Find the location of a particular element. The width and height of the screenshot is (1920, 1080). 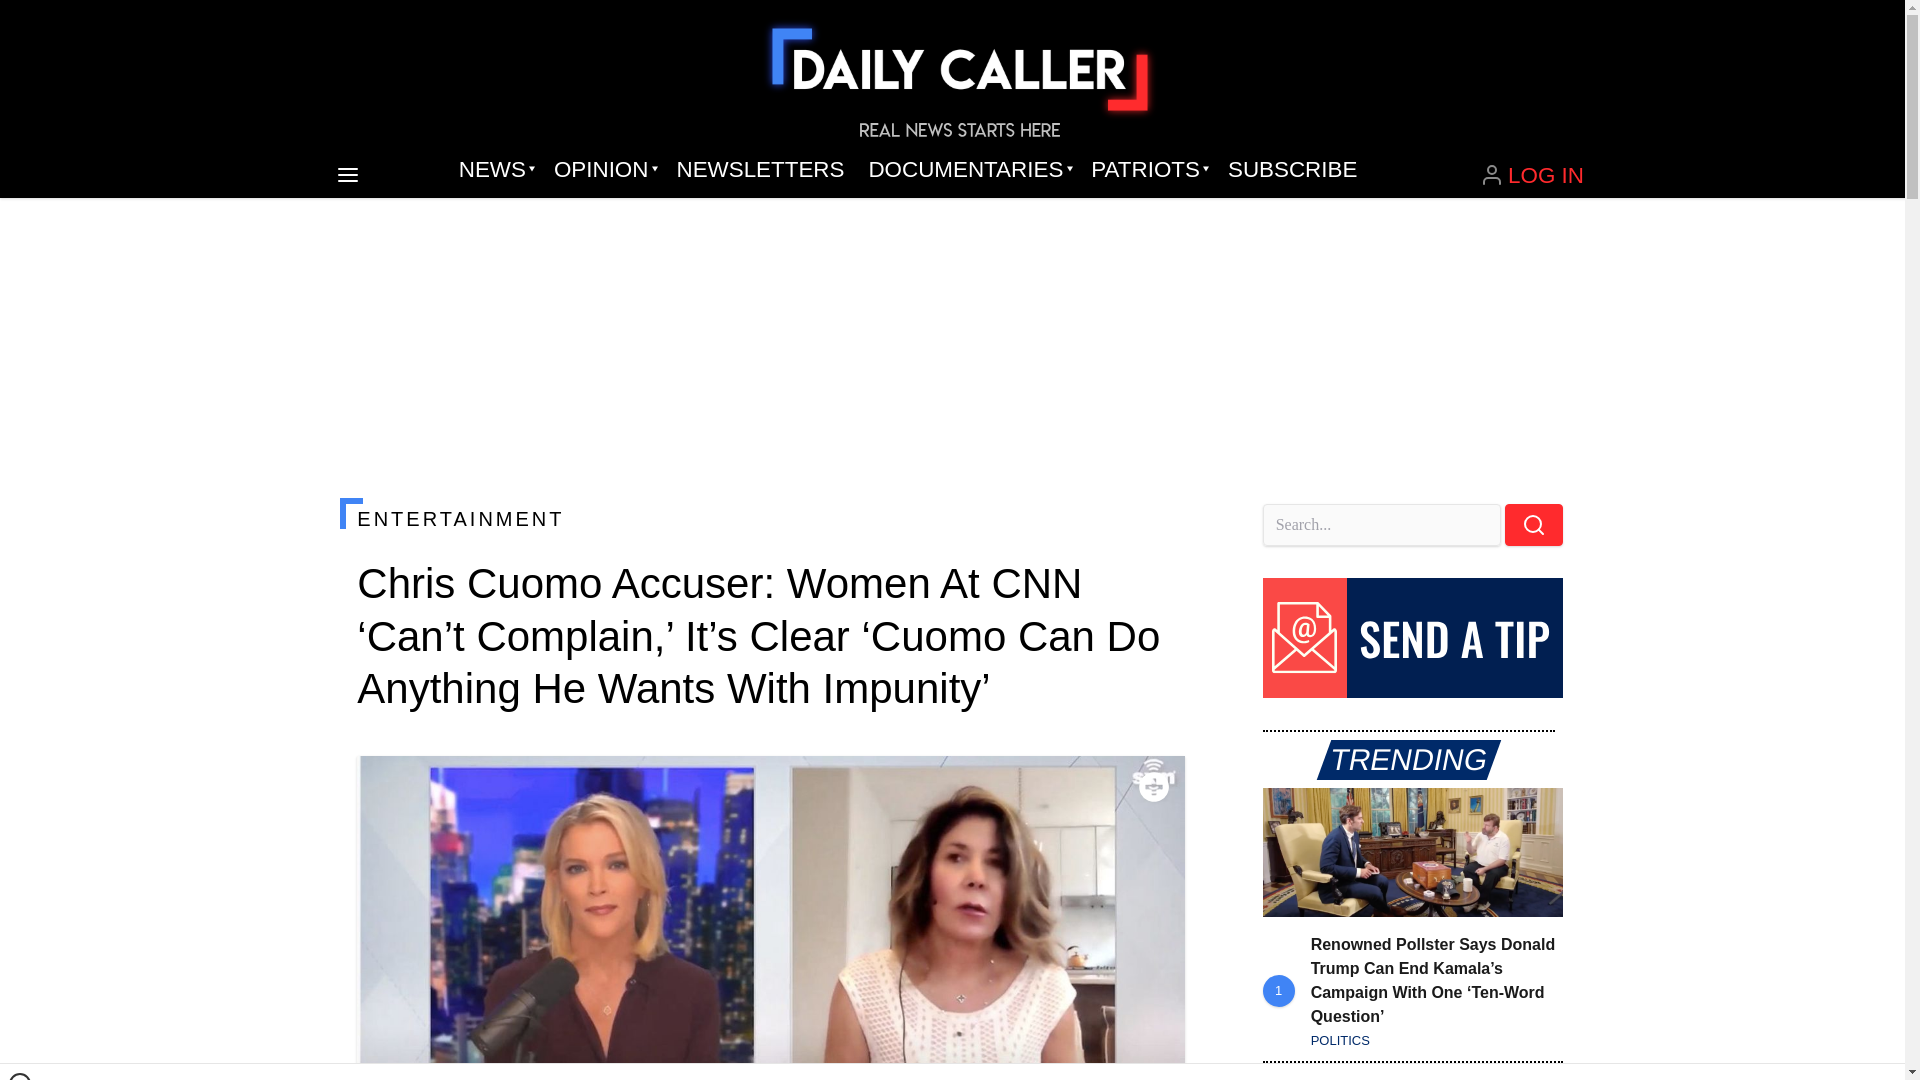

SUBSCRIBE is located at coordinates (1292, 170).